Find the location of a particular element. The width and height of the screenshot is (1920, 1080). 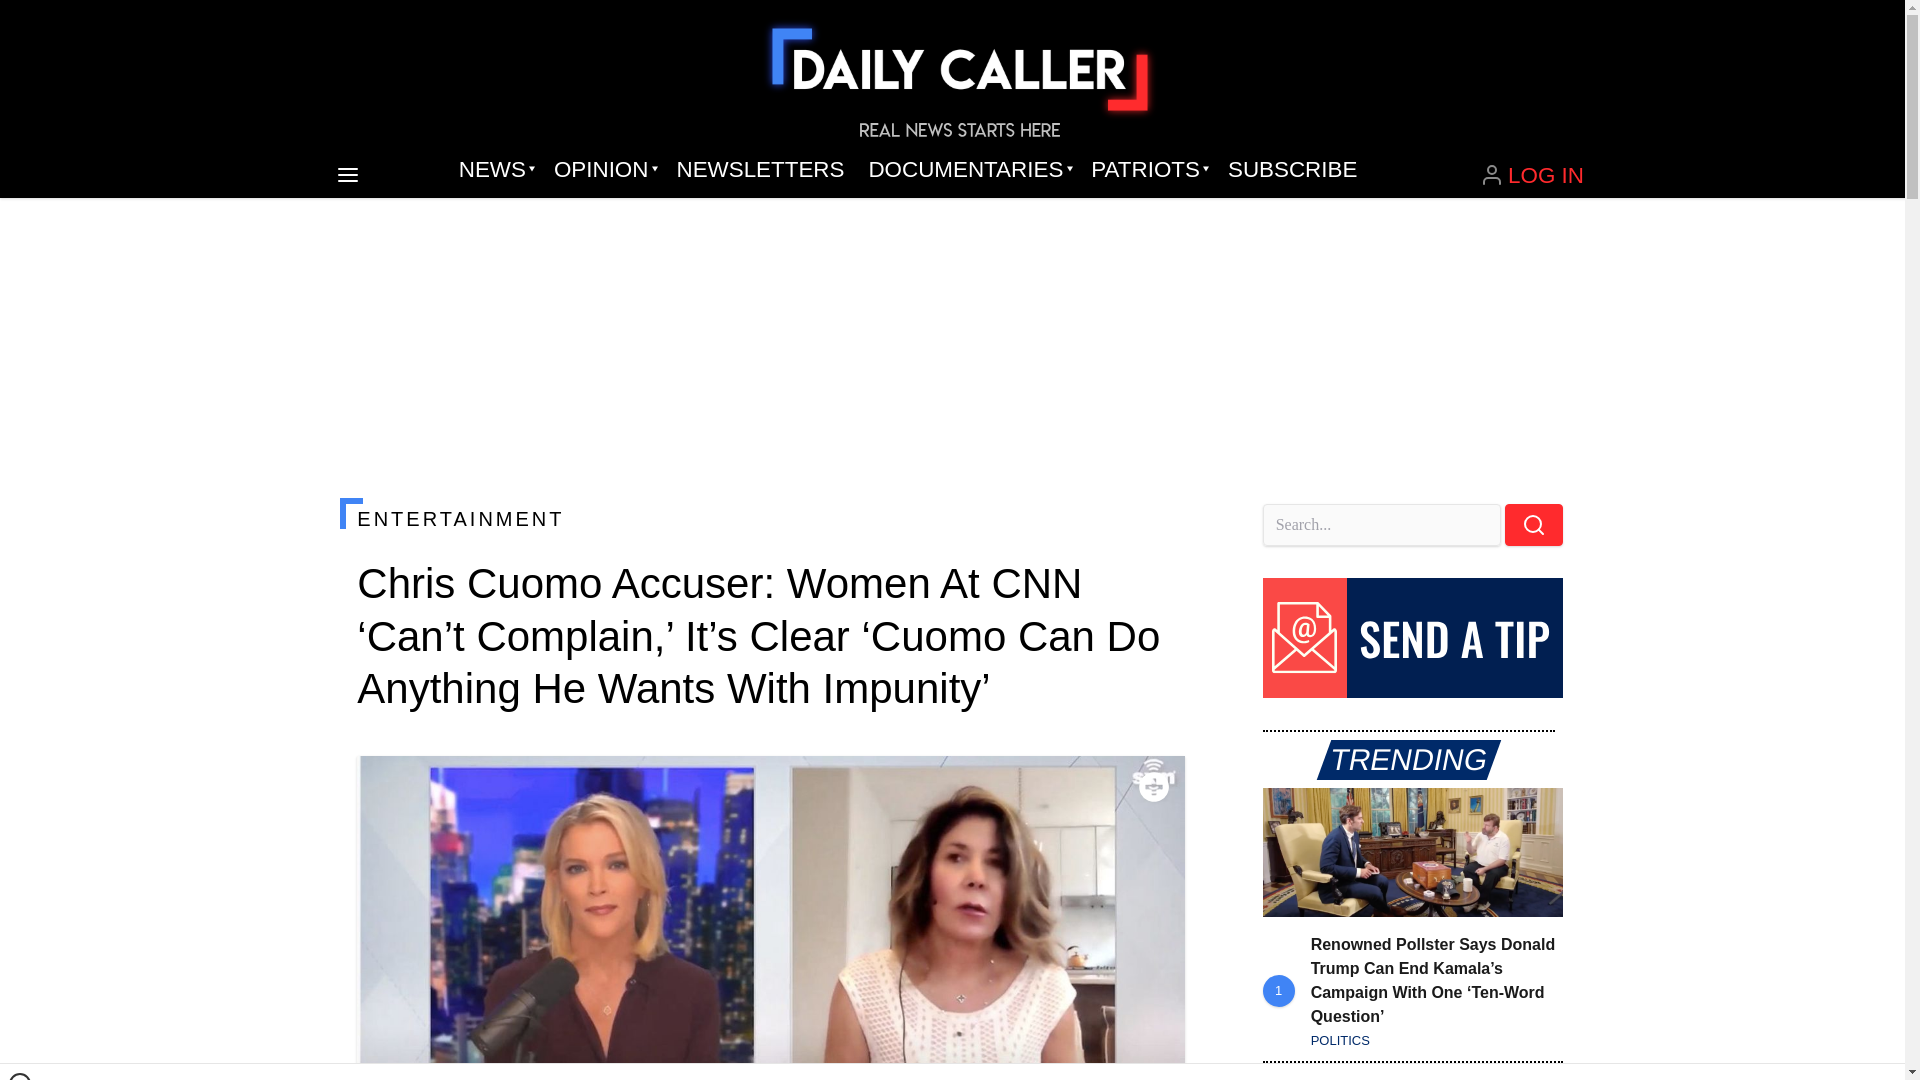

SUBSCRIBE is located at coordinates (1292, 170).